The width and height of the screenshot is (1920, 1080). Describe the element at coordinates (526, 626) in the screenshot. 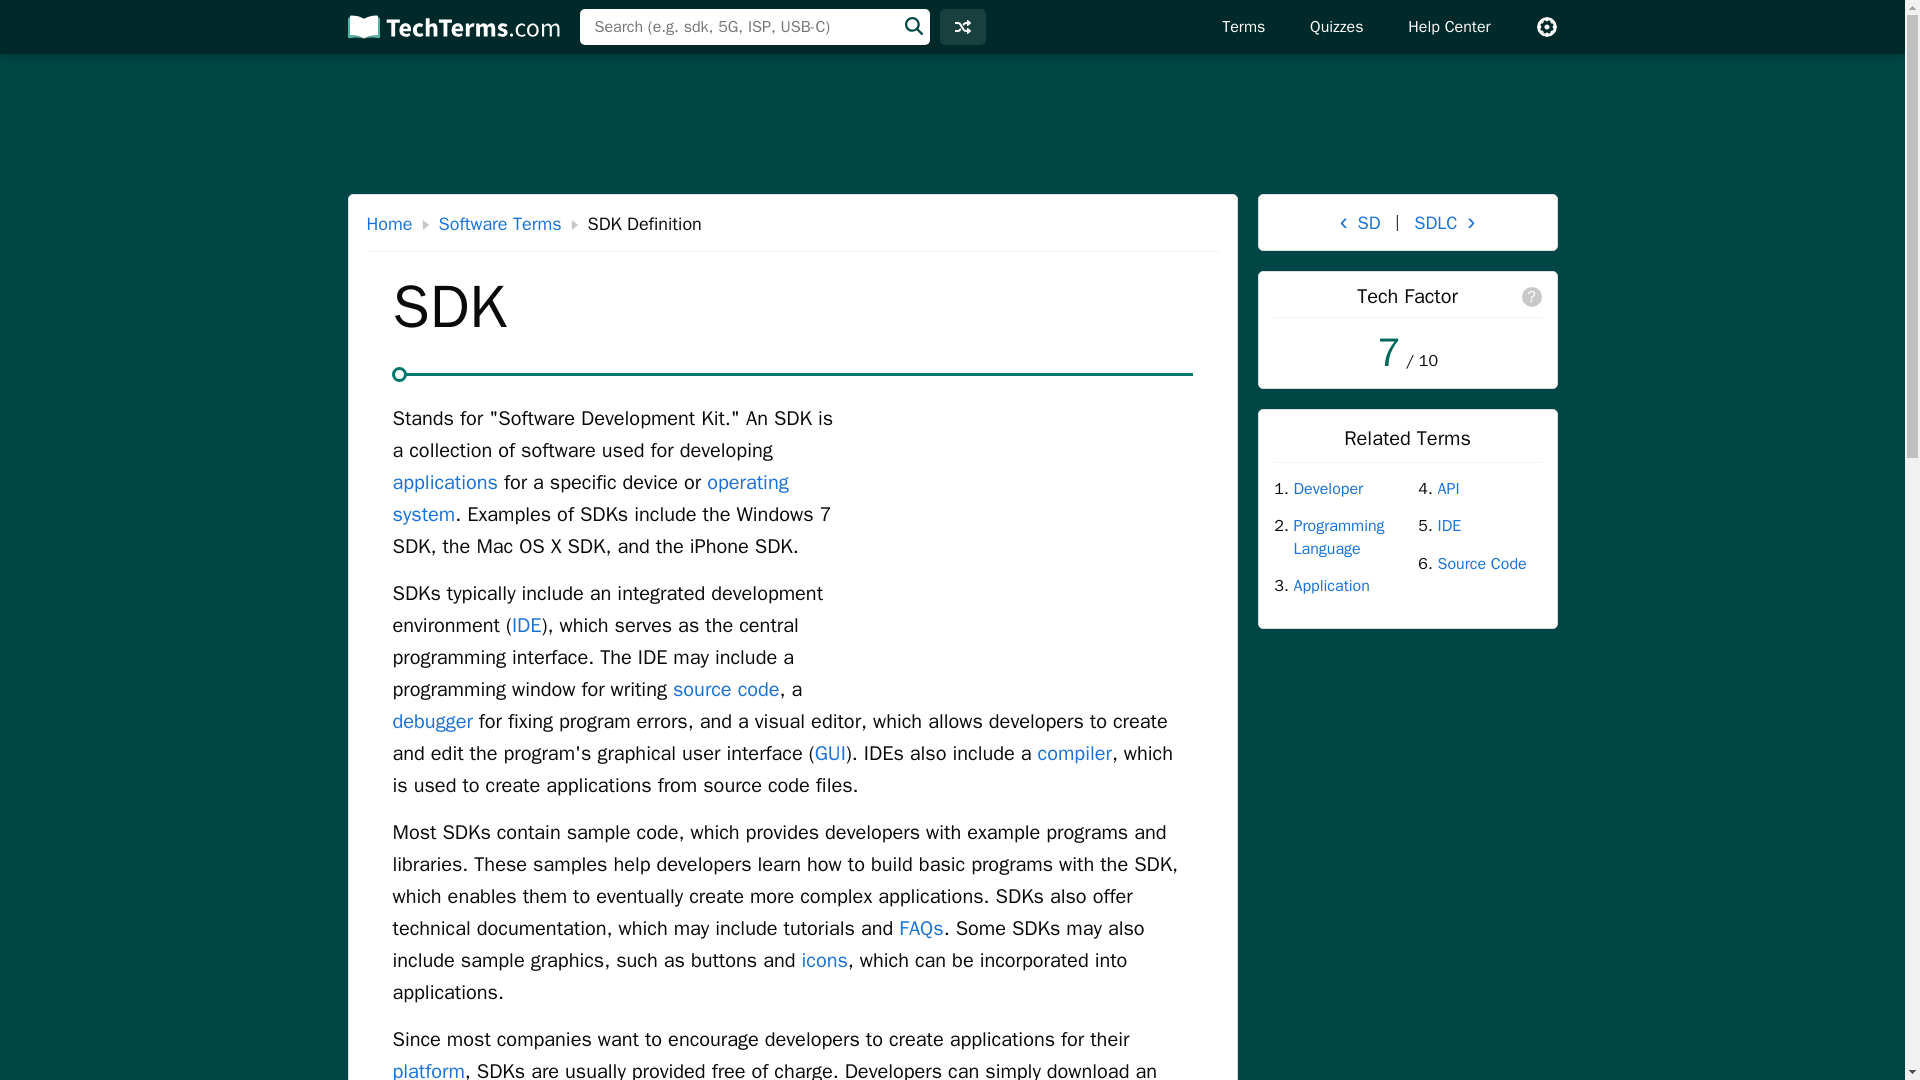

I see `IDE` at that location.